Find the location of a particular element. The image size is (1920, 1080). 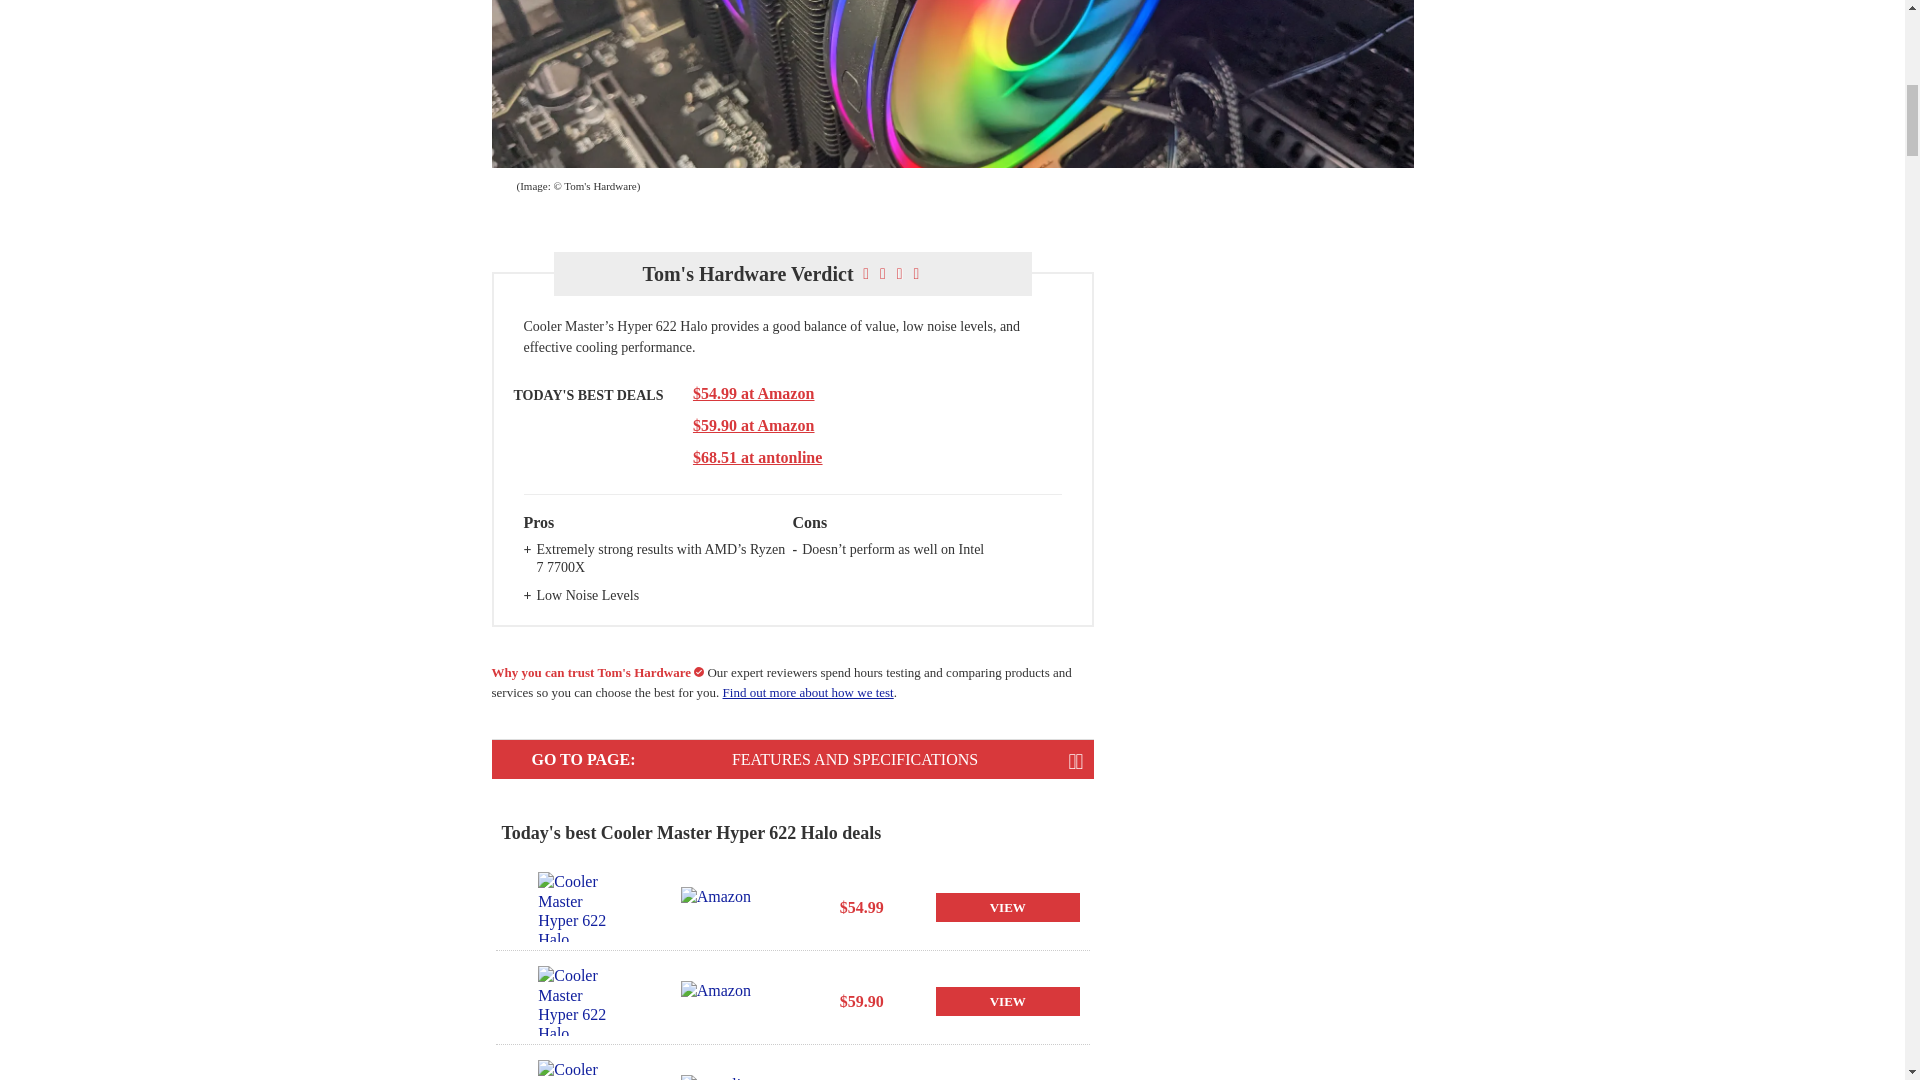

Cooler Master Hyper 622 Halo... is located at coordinates (576, 1070).